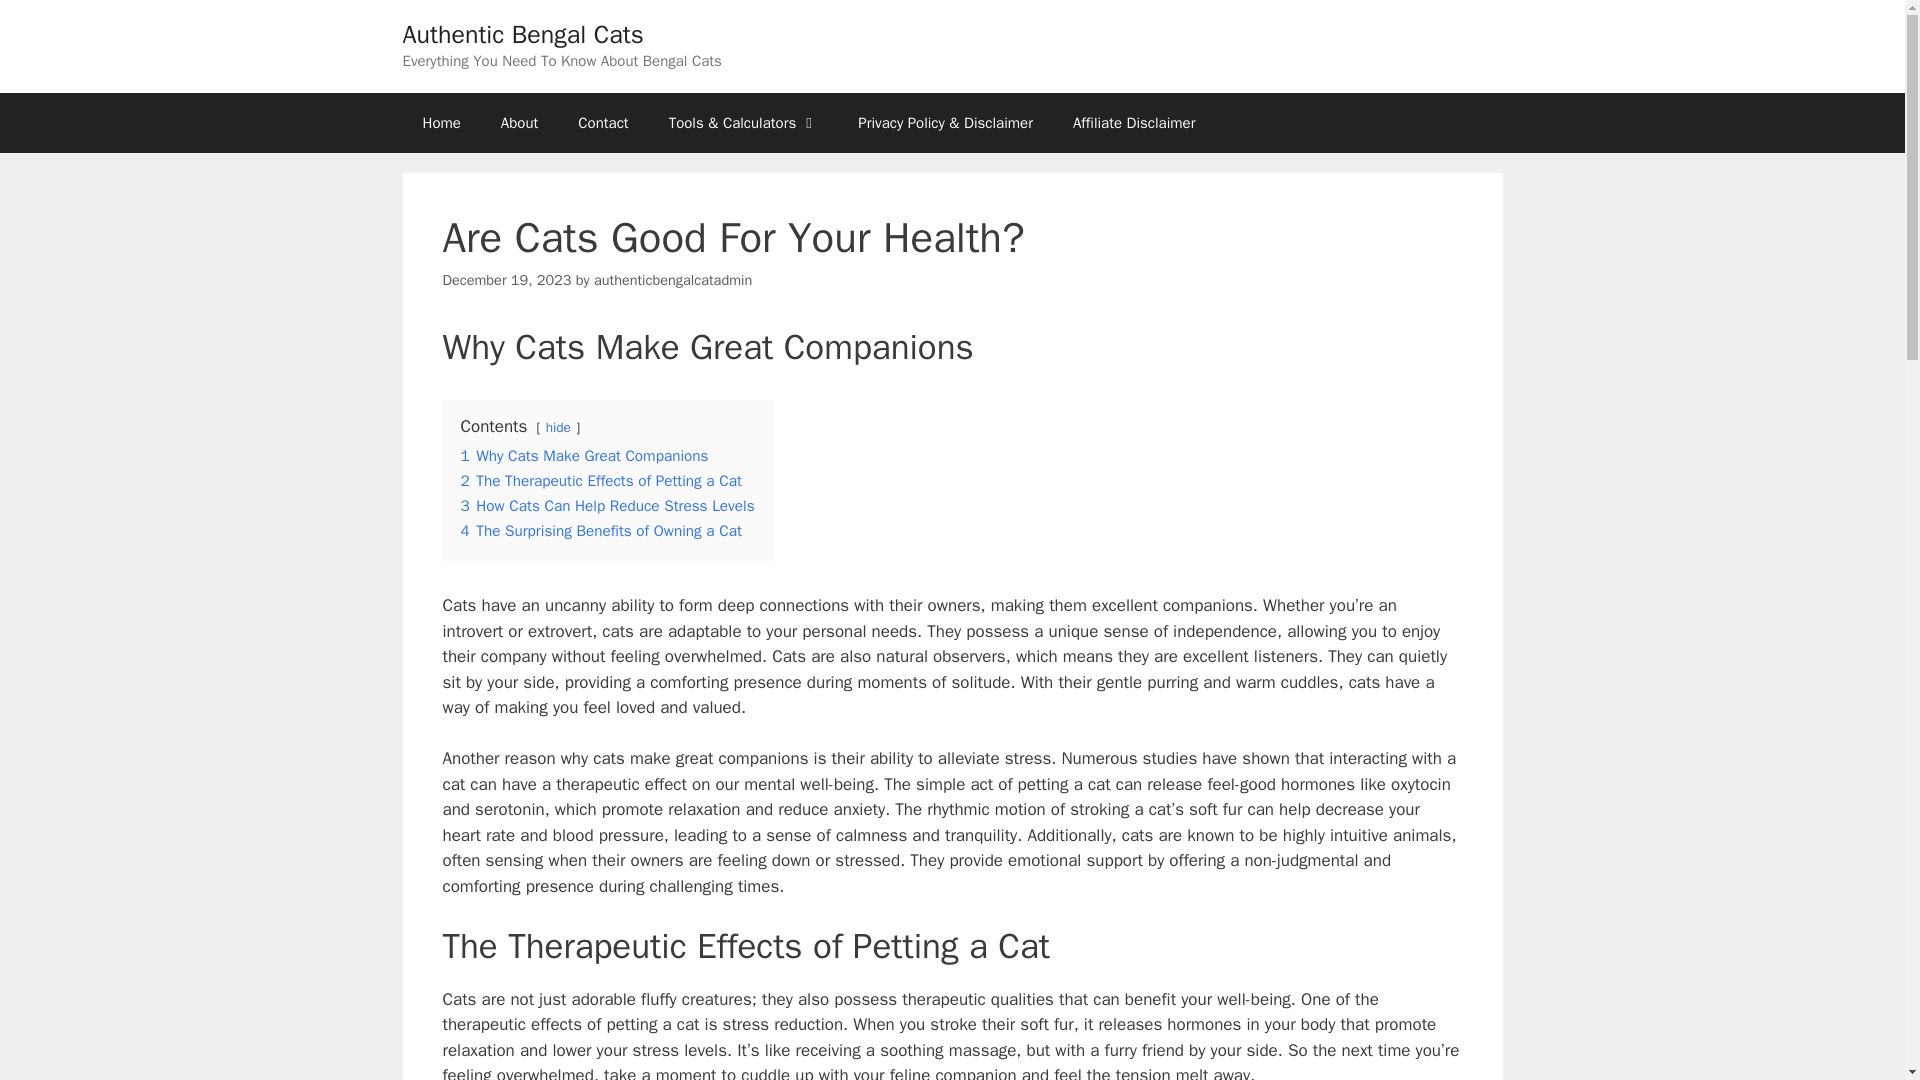 The image size is (1920, 1080). Describe the element at coordinates (672, 280) in the screenshot. I see `View all posts by authenticbengalcatadmin` at that location.